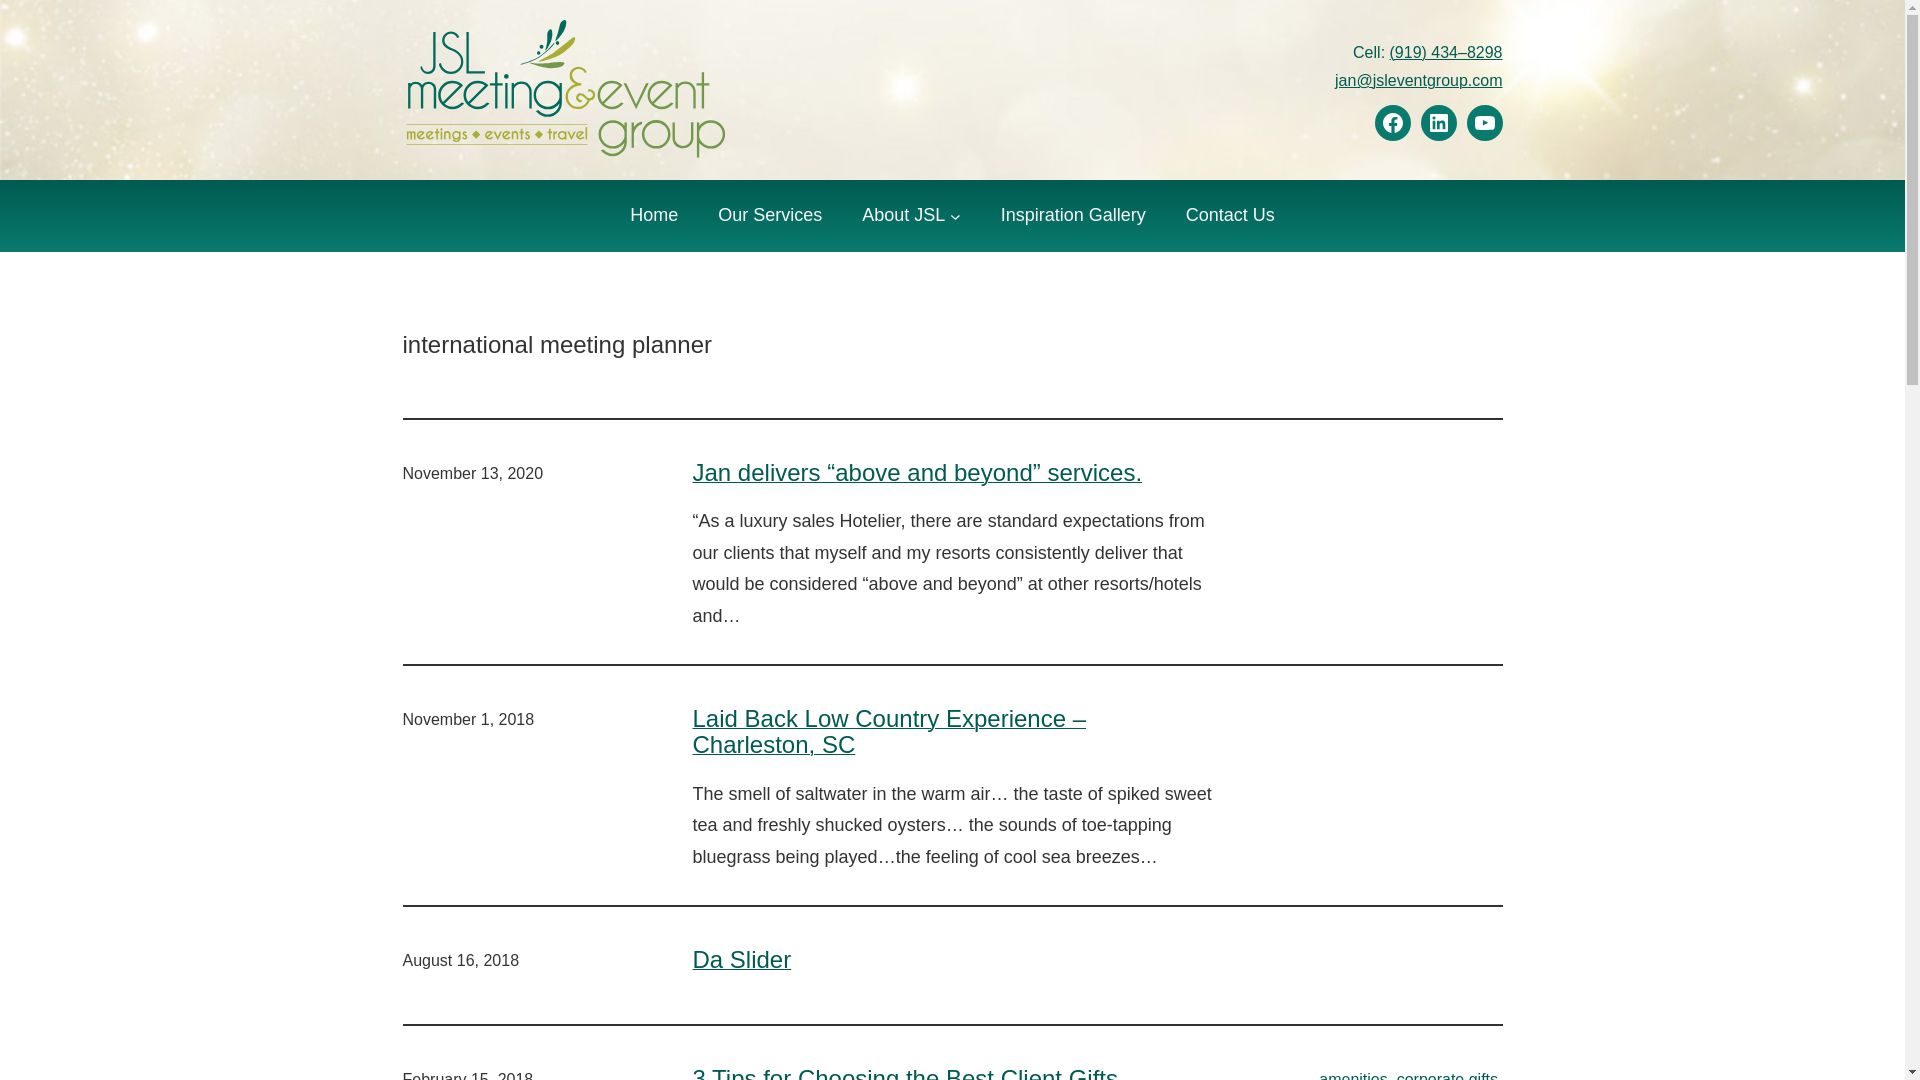 The width and height of the screenshot is (1920, 1080). Describe the element at coordinates (741, 960) in the screenshot. I see `Da Slider` at that location.